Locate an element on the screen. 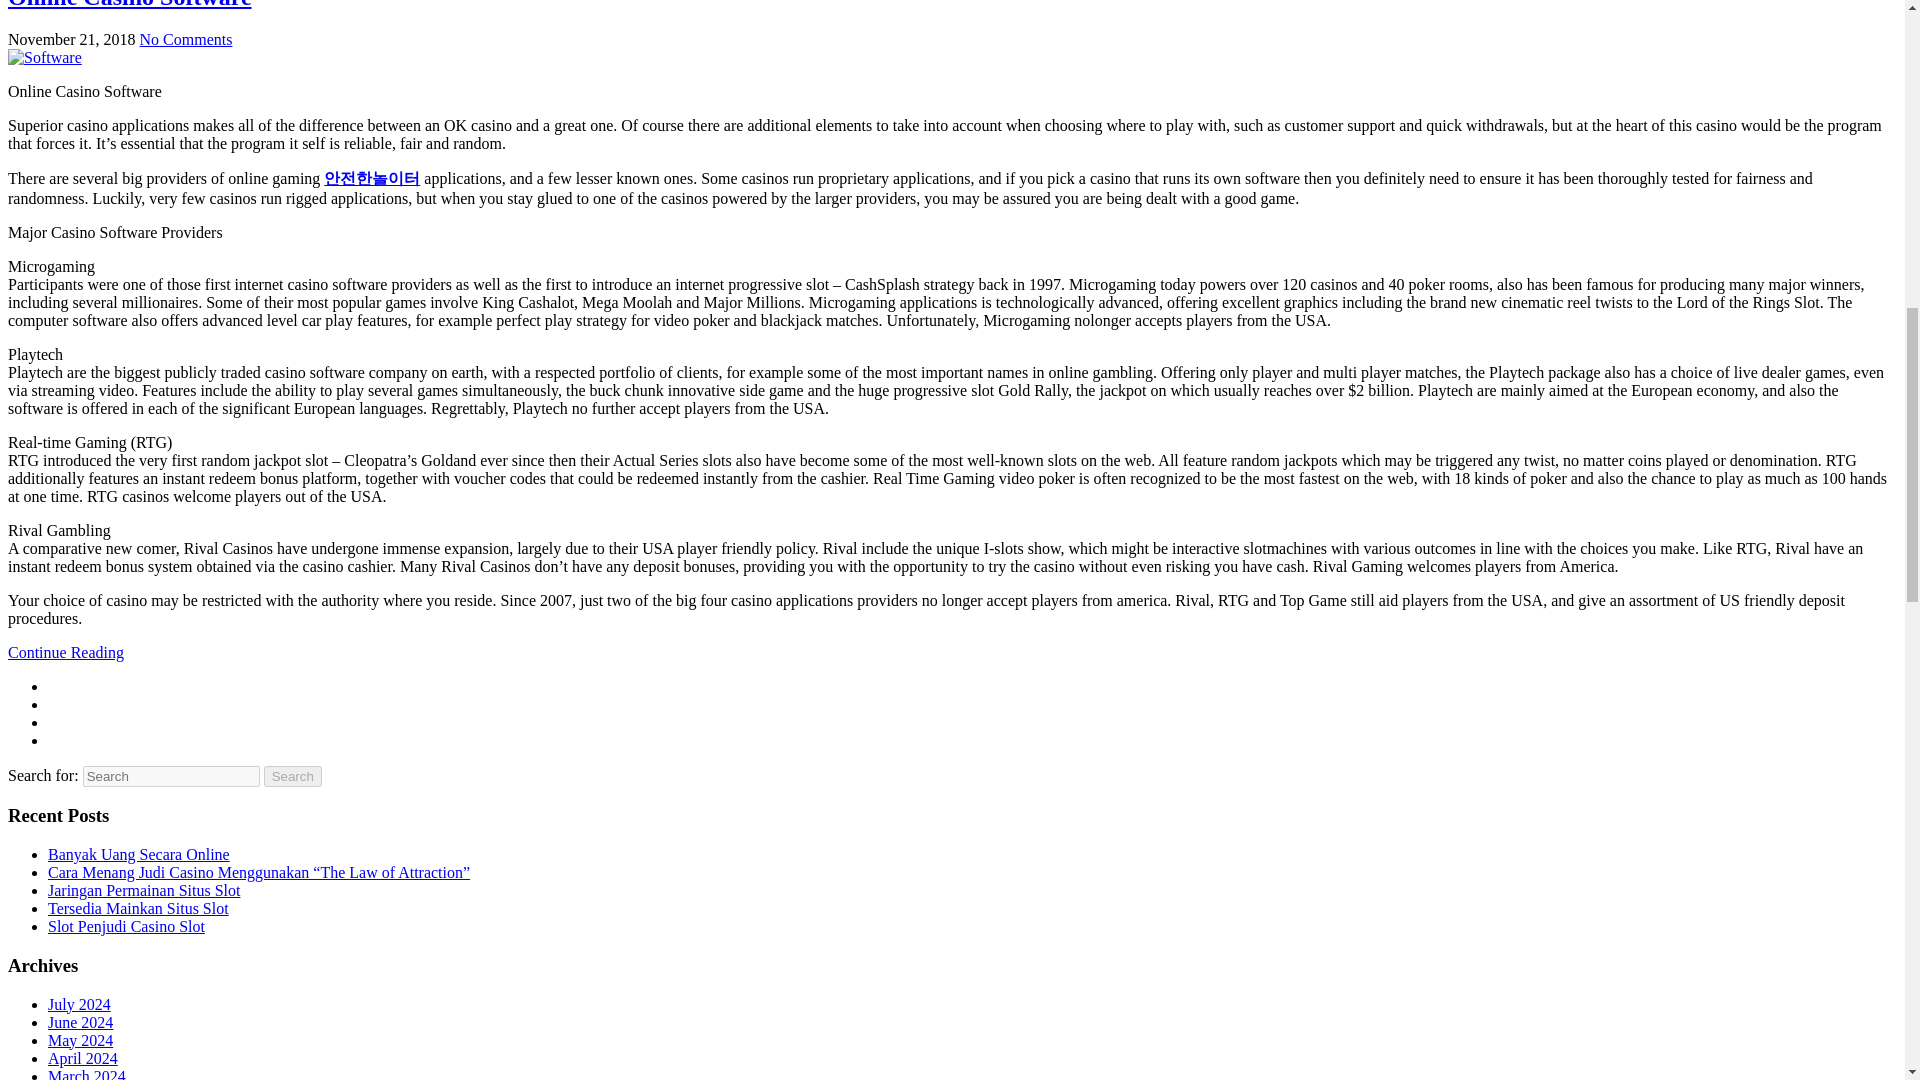 The height and width of the screenshot is (1080, 1920). Search is located at coordinates (293, 776).